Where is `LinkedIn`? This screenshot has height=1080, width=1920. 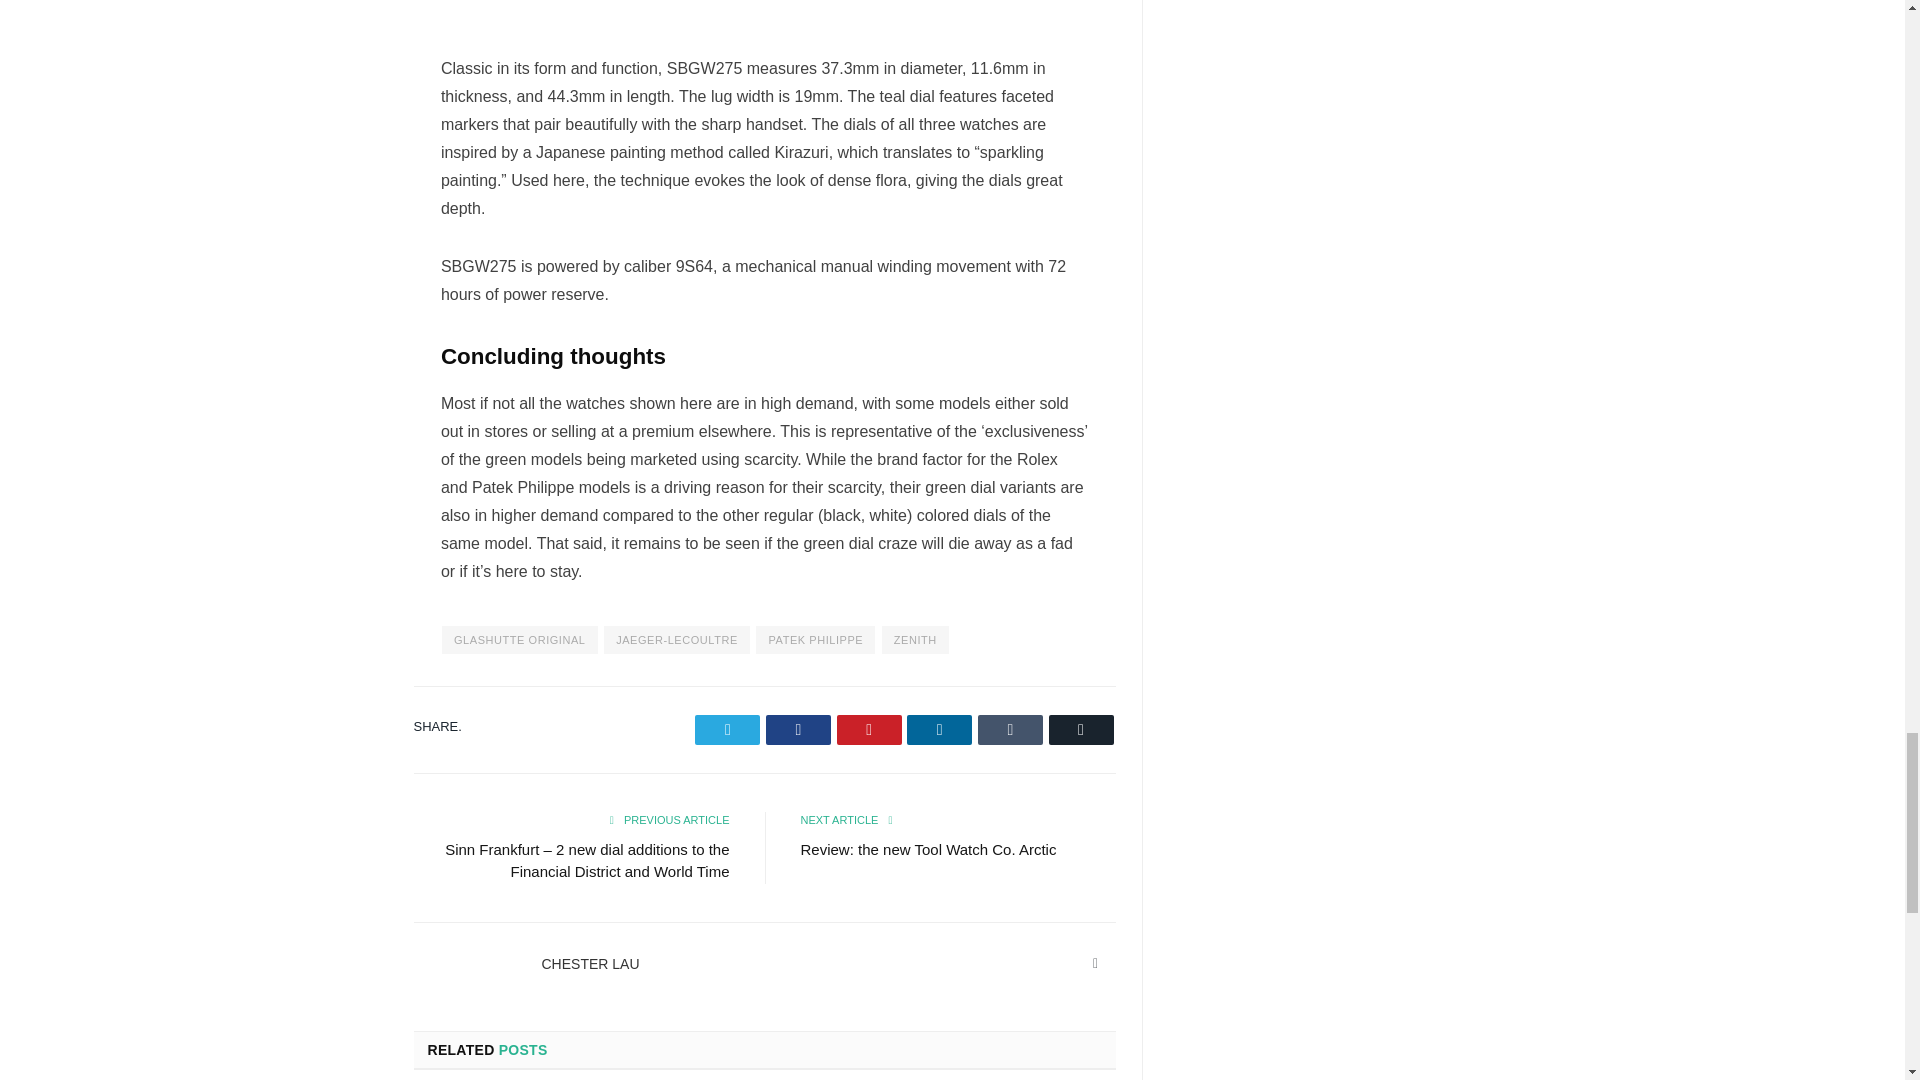
LinkedIn is located at coordinates (1096, 964).